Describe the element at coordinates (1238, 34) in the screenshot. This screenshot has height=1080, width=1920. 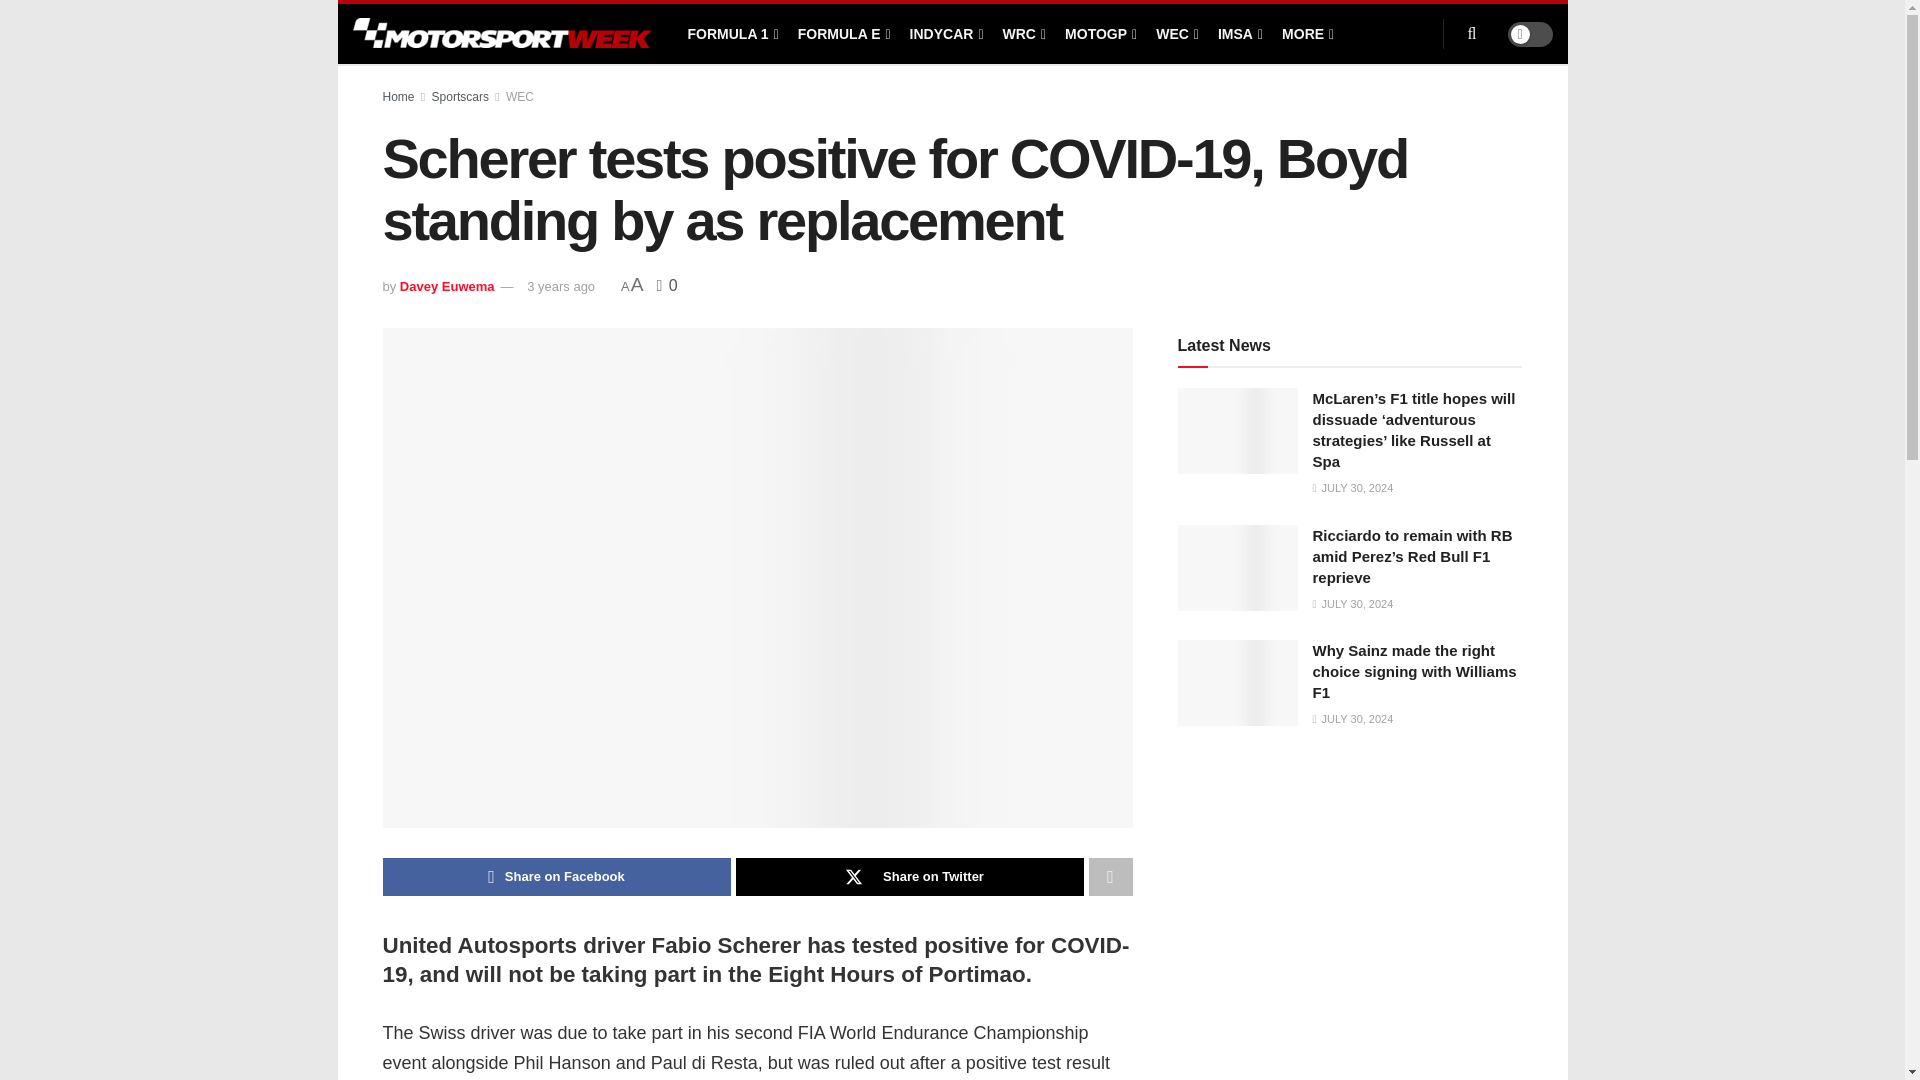
I see `IMSA` at that location.